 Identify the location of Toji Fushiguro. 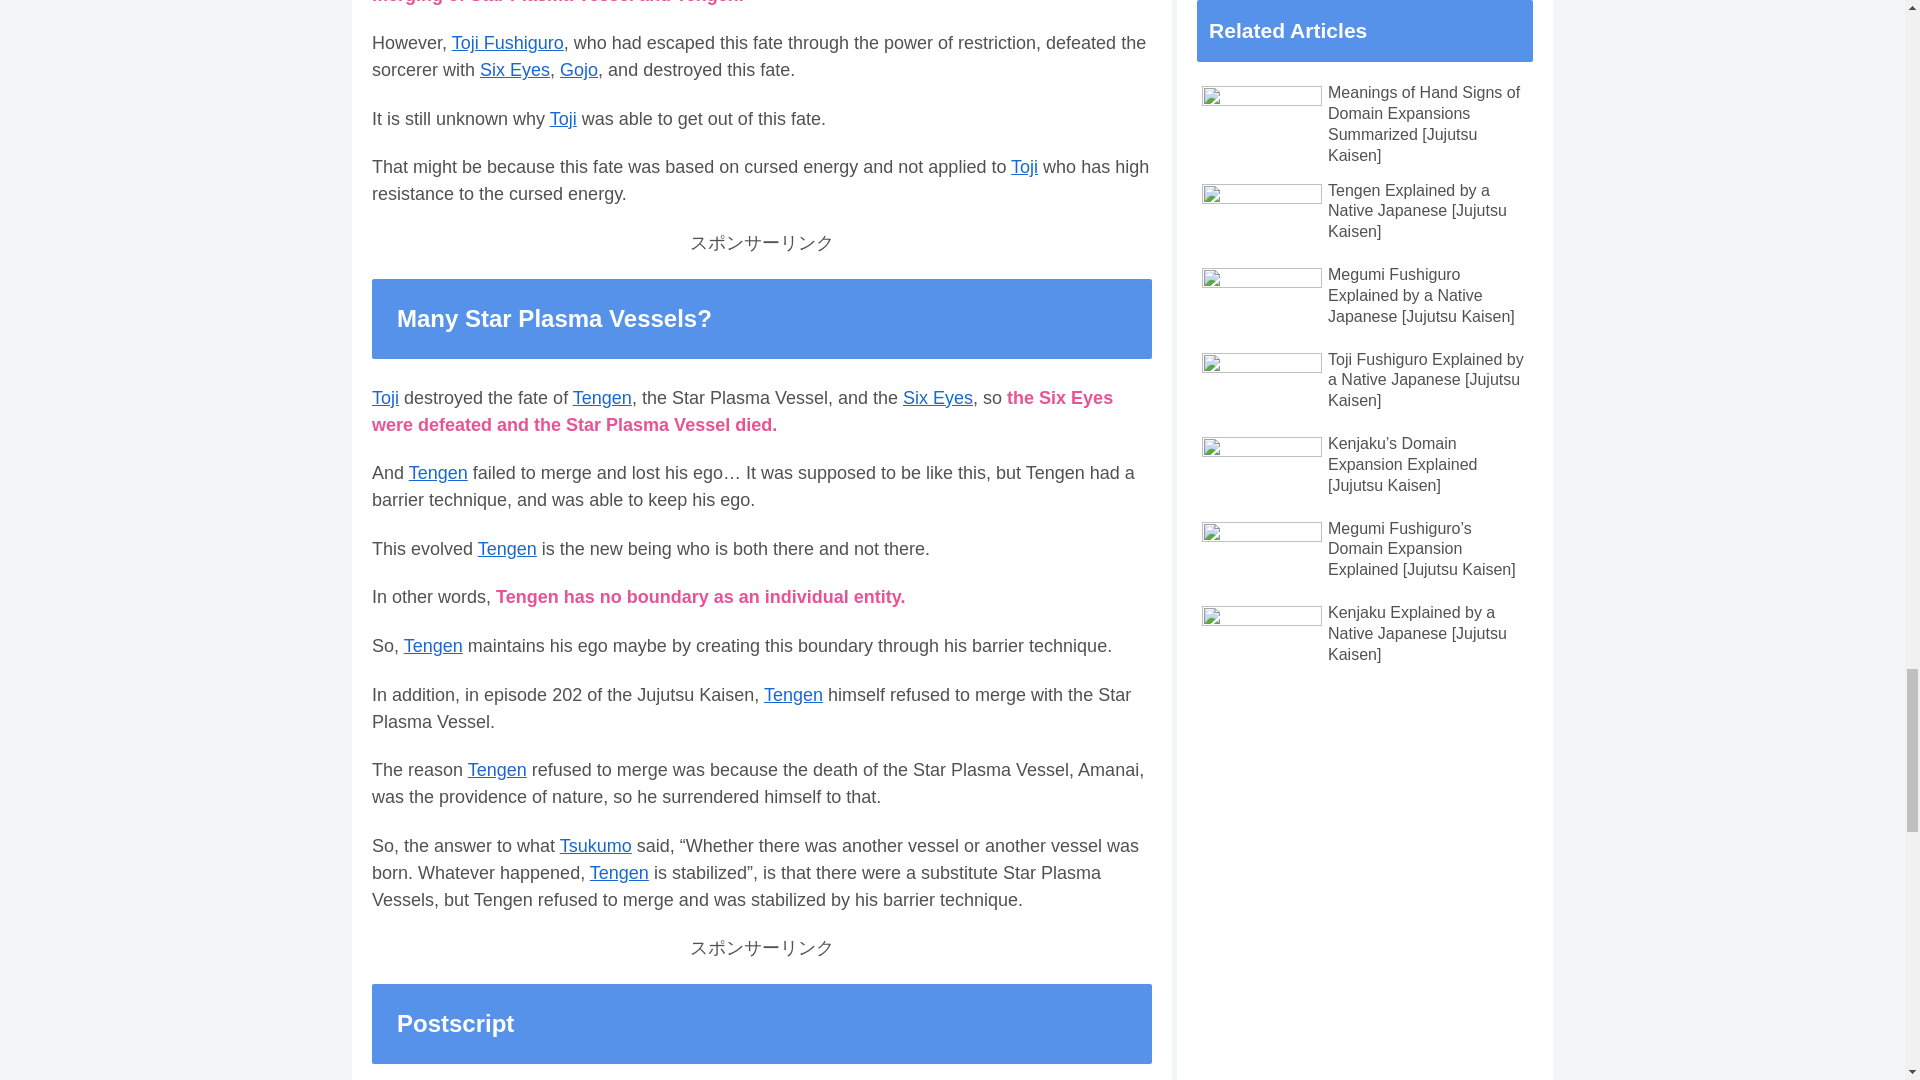
(508, 42).